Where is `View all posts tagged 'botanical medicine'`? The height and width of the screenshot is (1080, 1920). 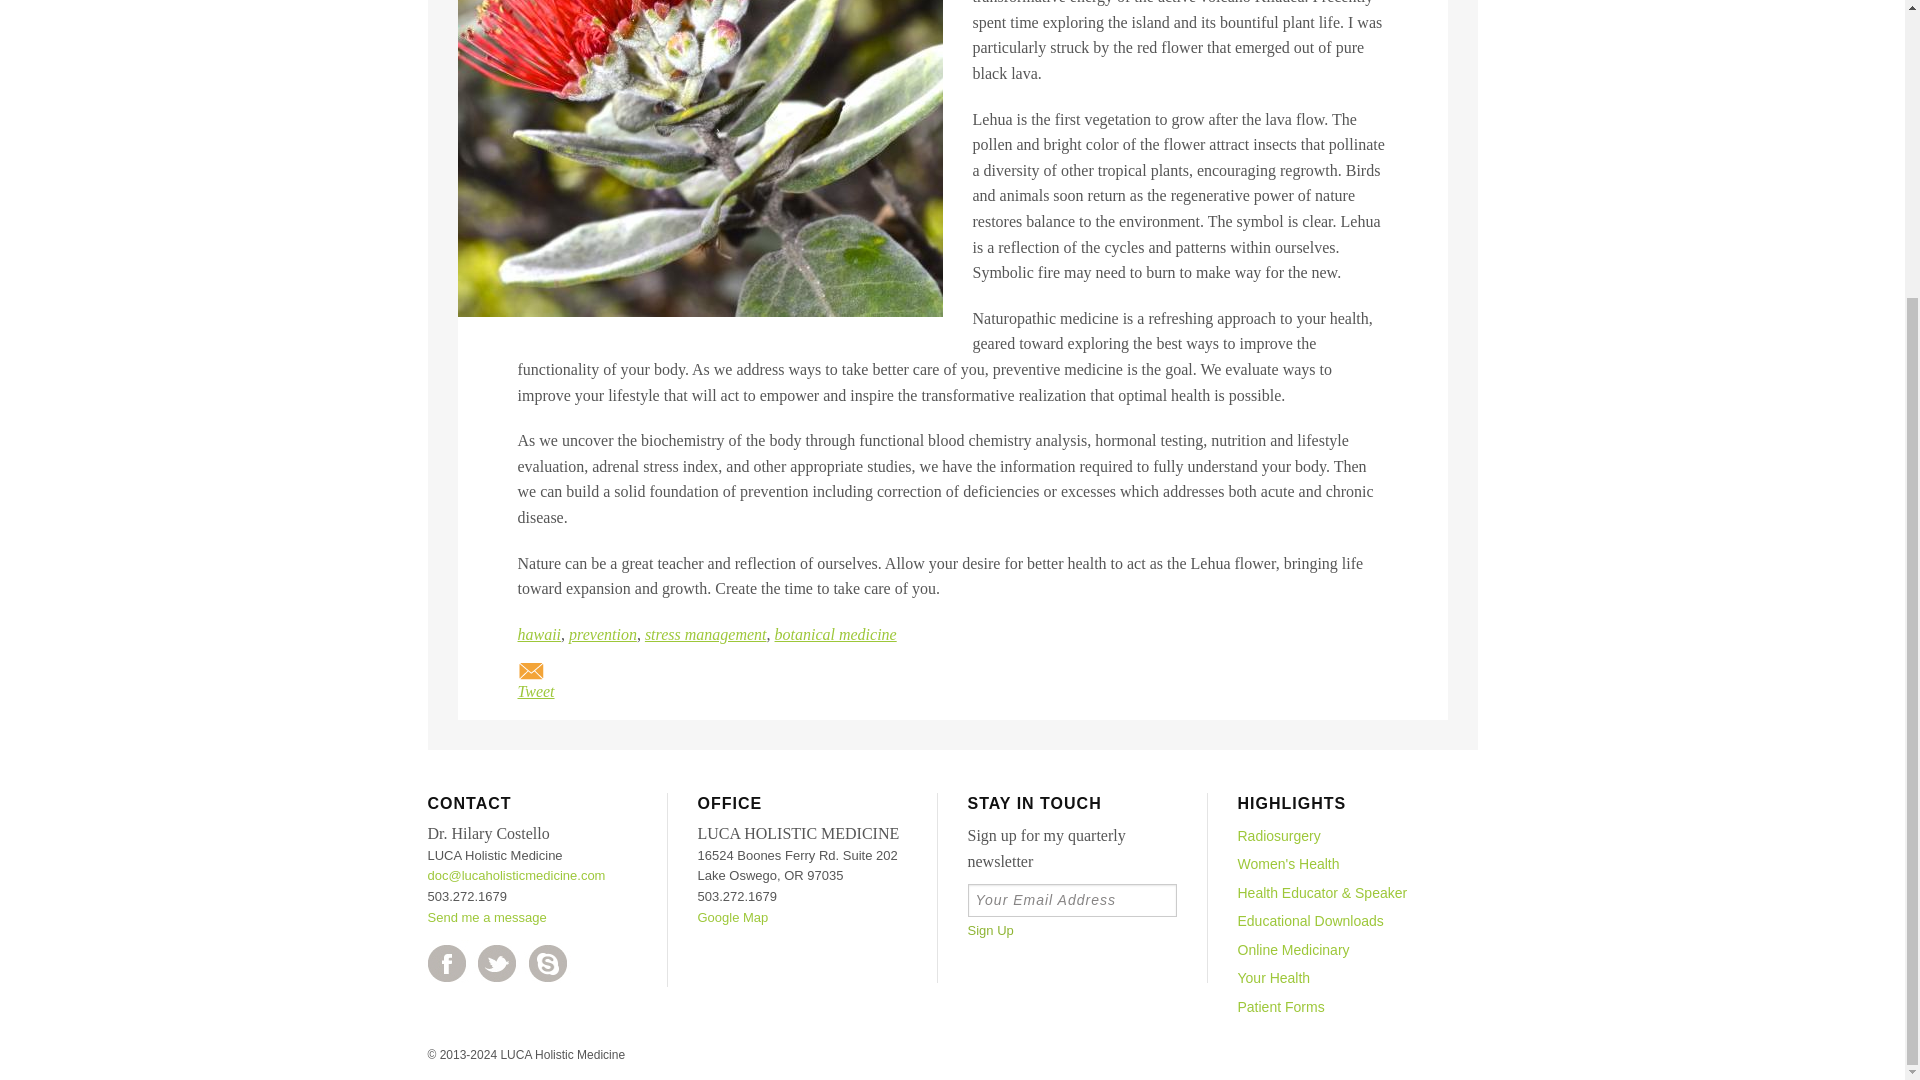
View all posts tagged 'botanical medicine' is located at coordinates (836, 634).